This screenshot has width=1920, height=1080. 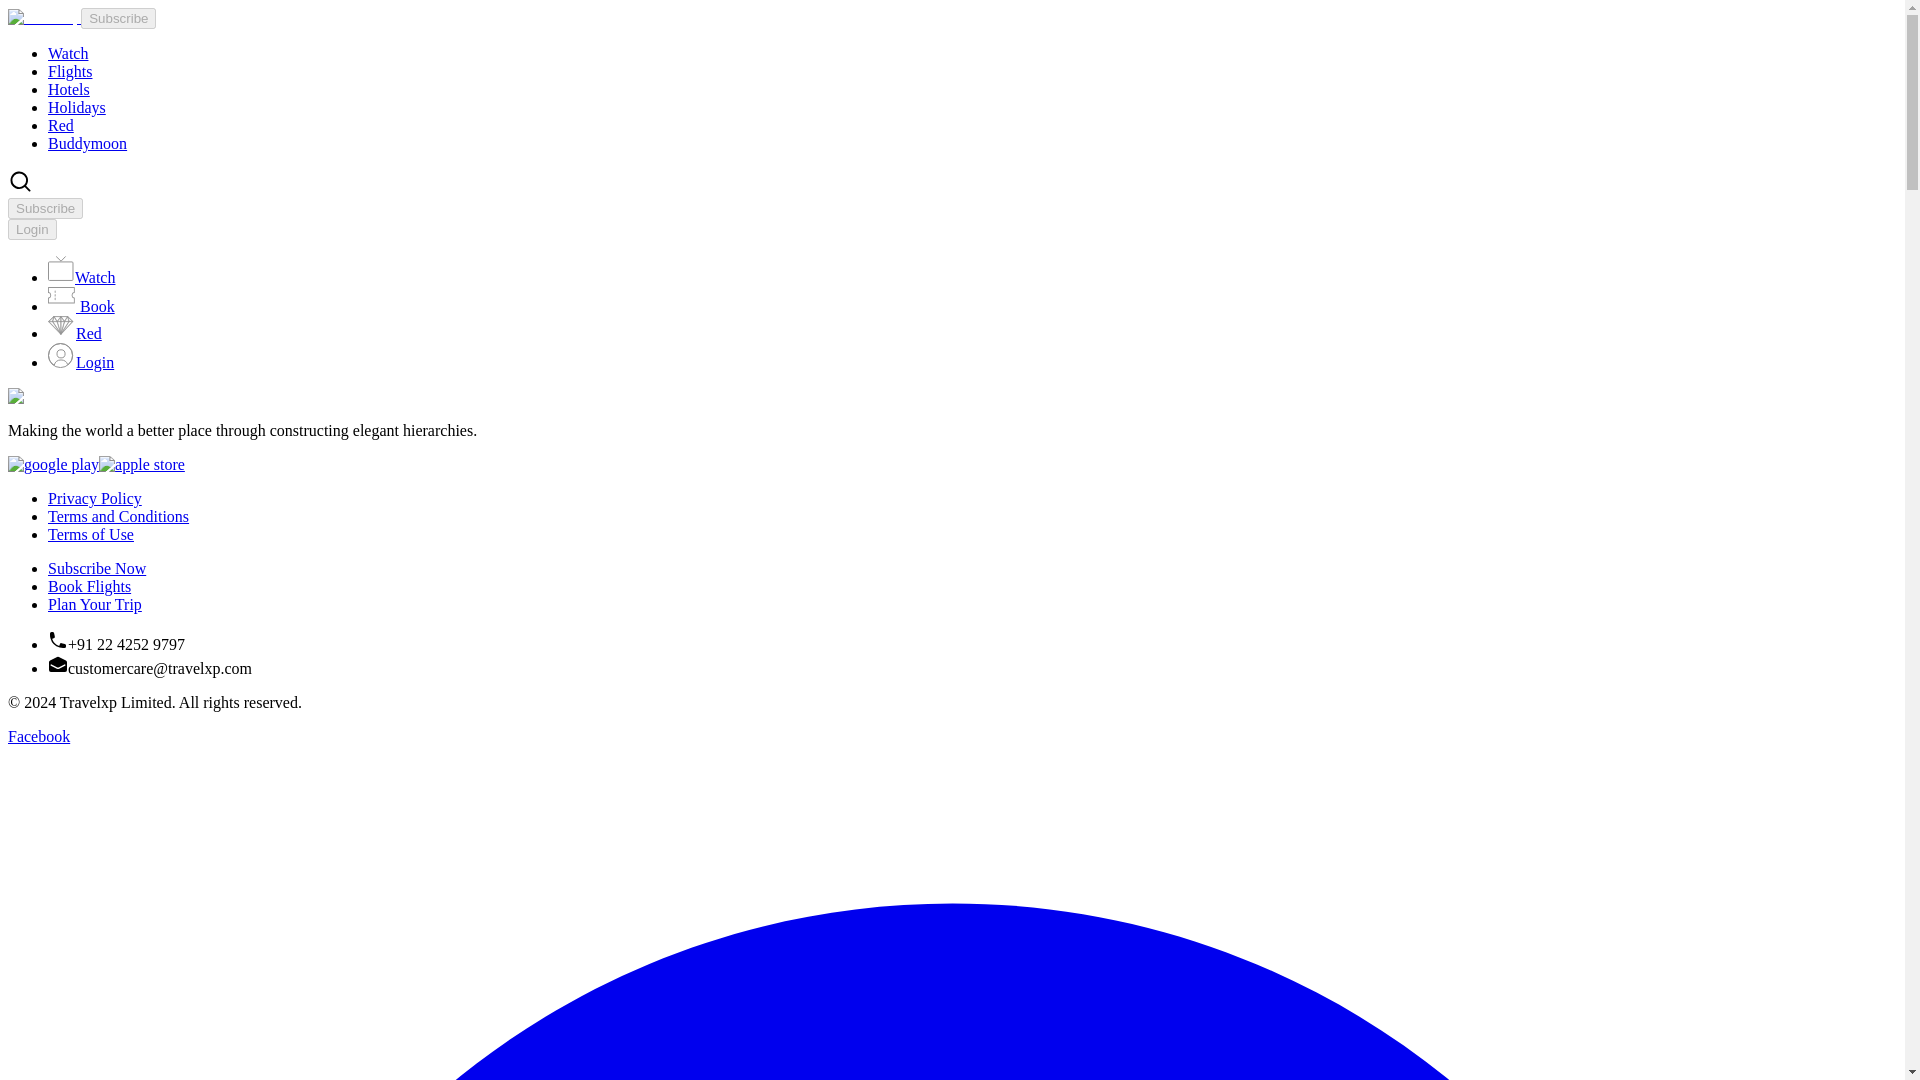 I want to click on Subscribe, so click(x=118, y=18).